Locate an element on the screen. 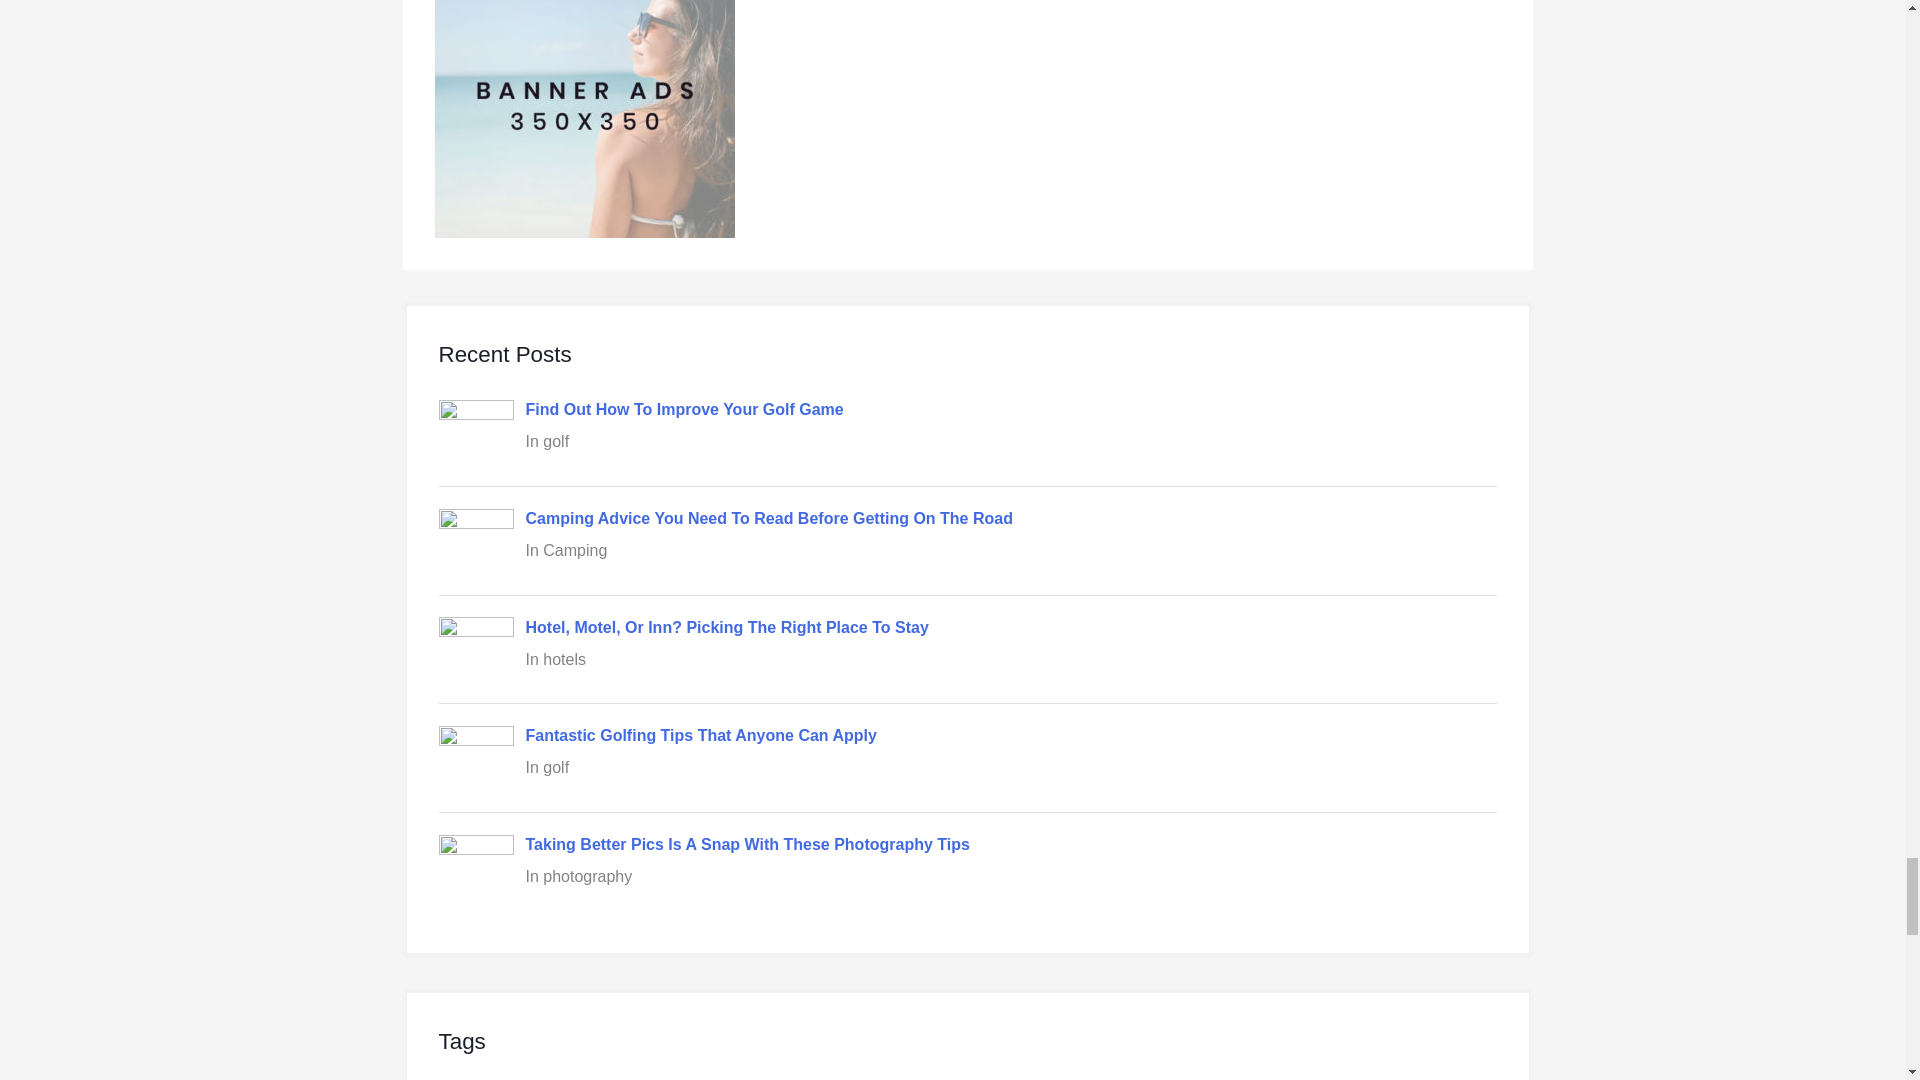  Camping Advice You Need To Read Before Getting On The Road is located at coordinates (770, 518).